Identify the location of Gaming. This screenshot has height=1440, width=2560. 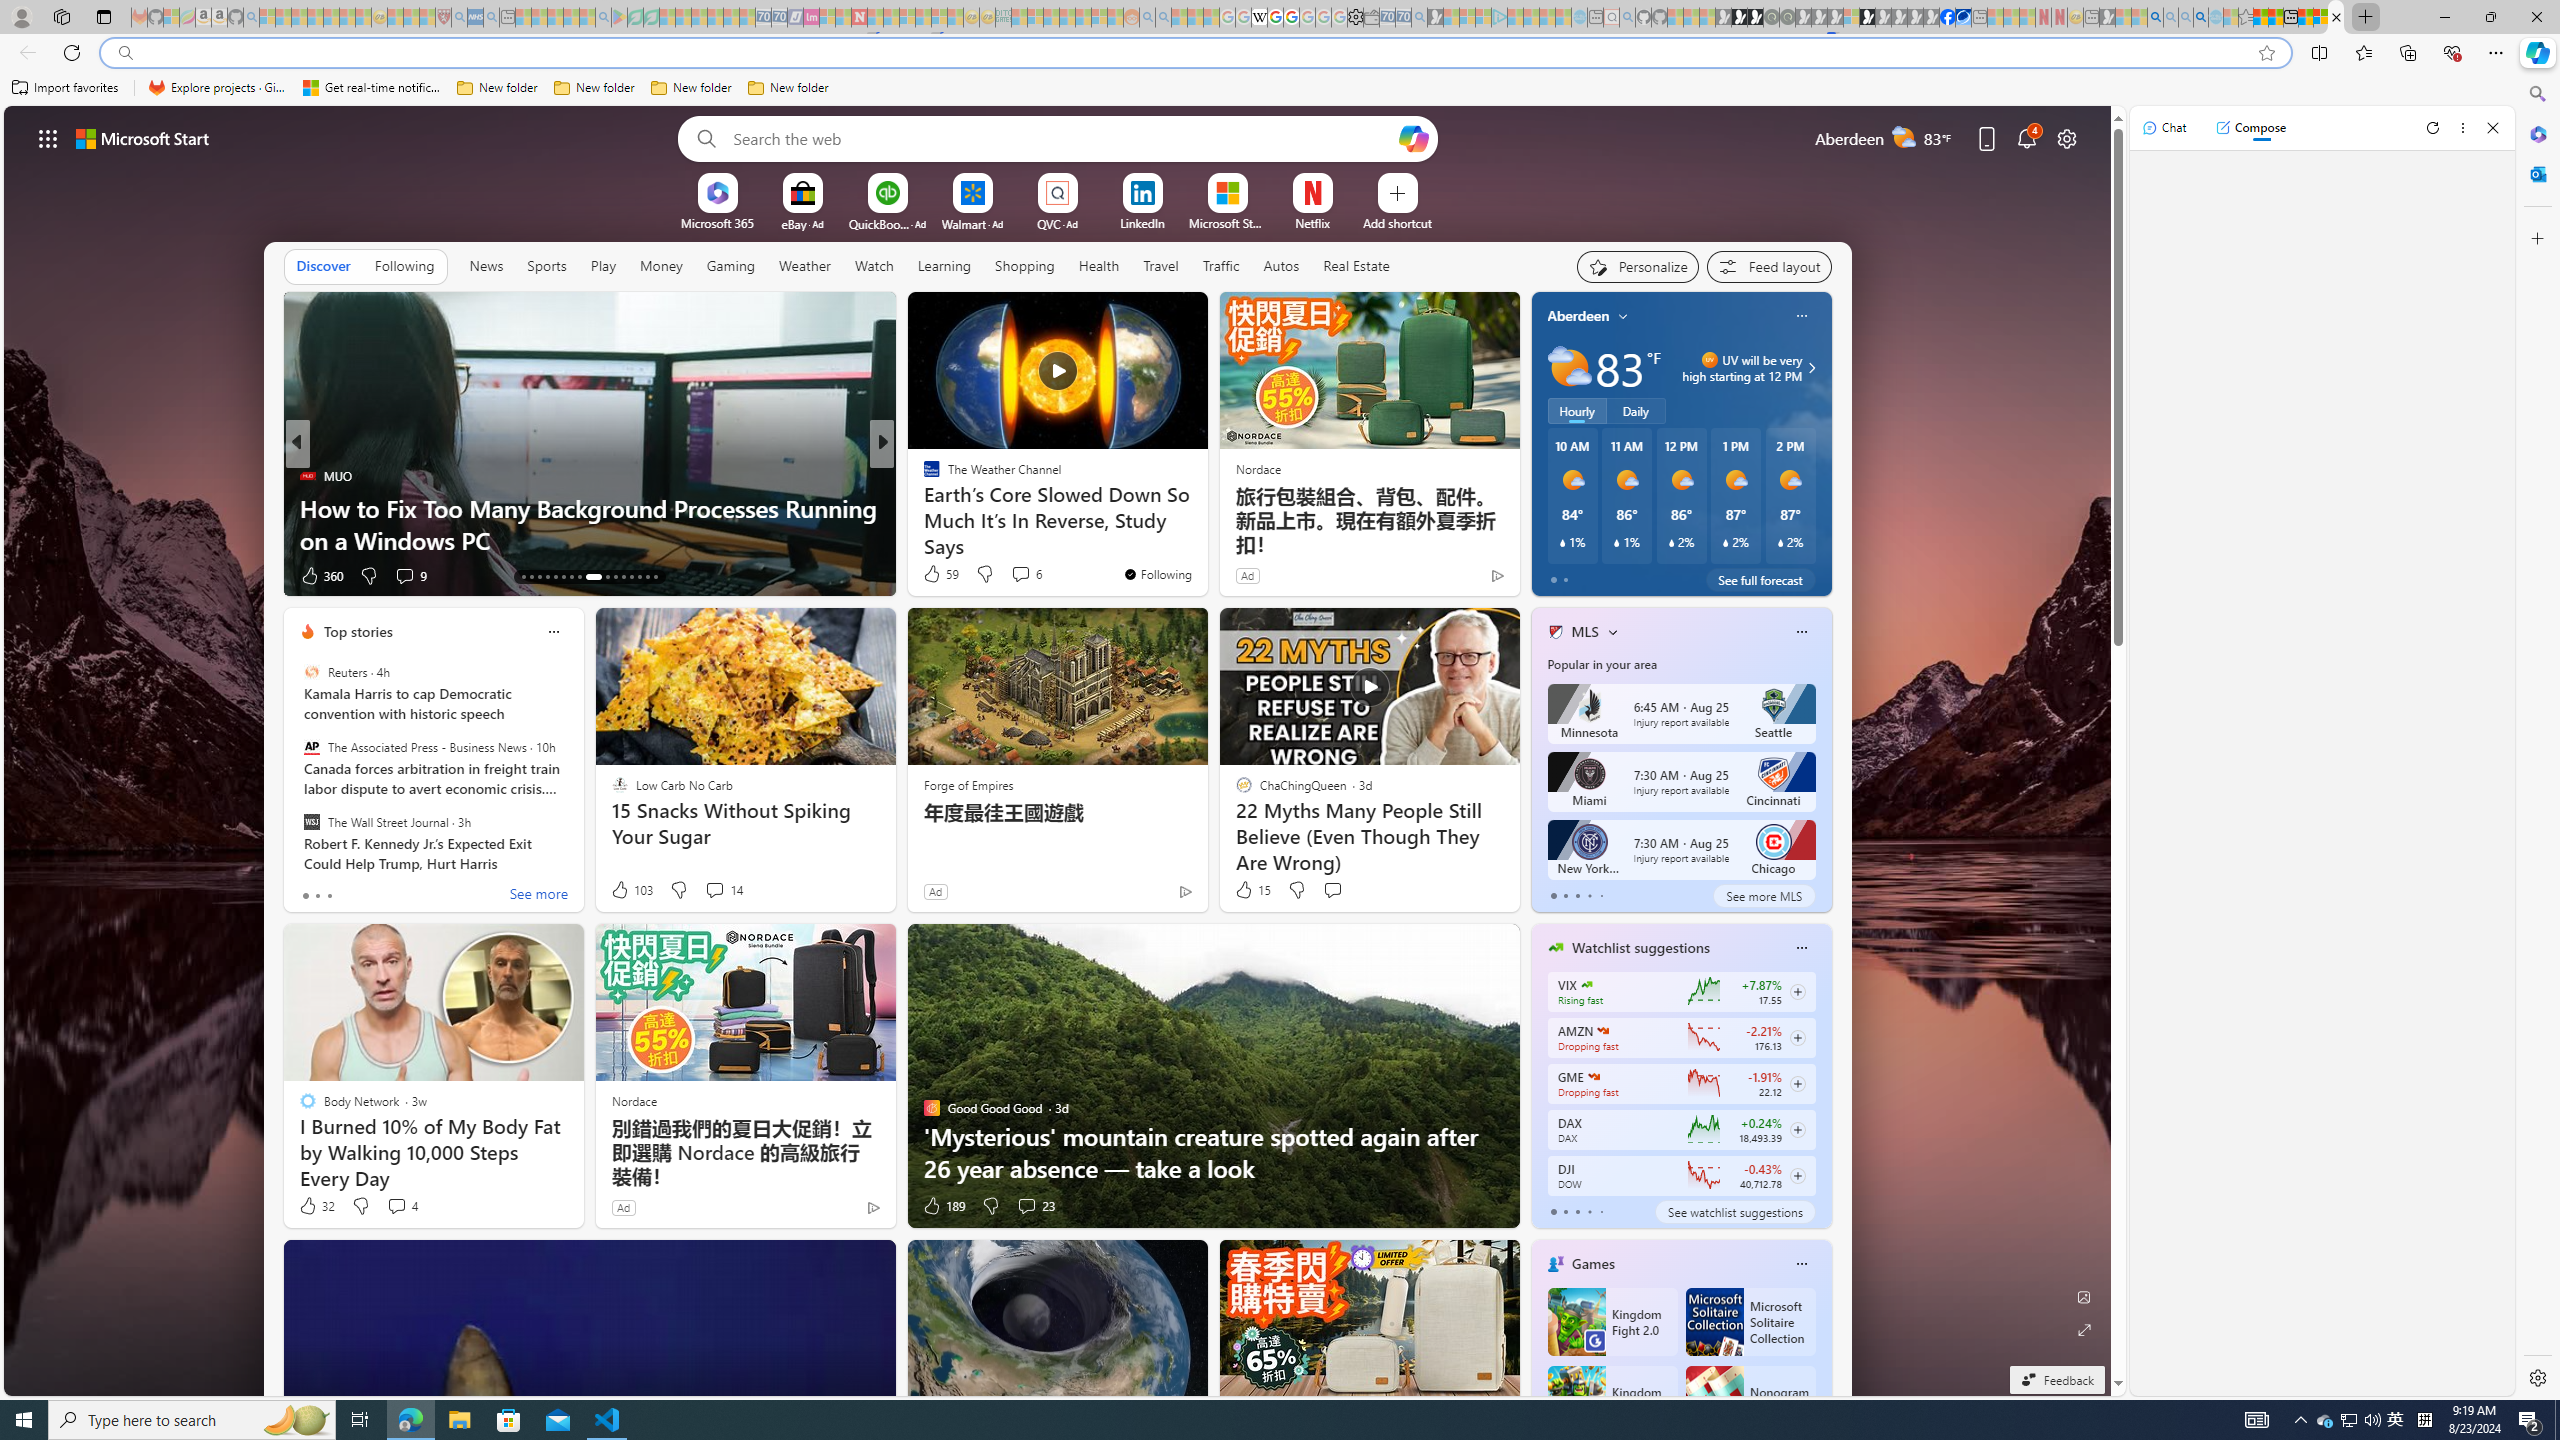
(730, 265).